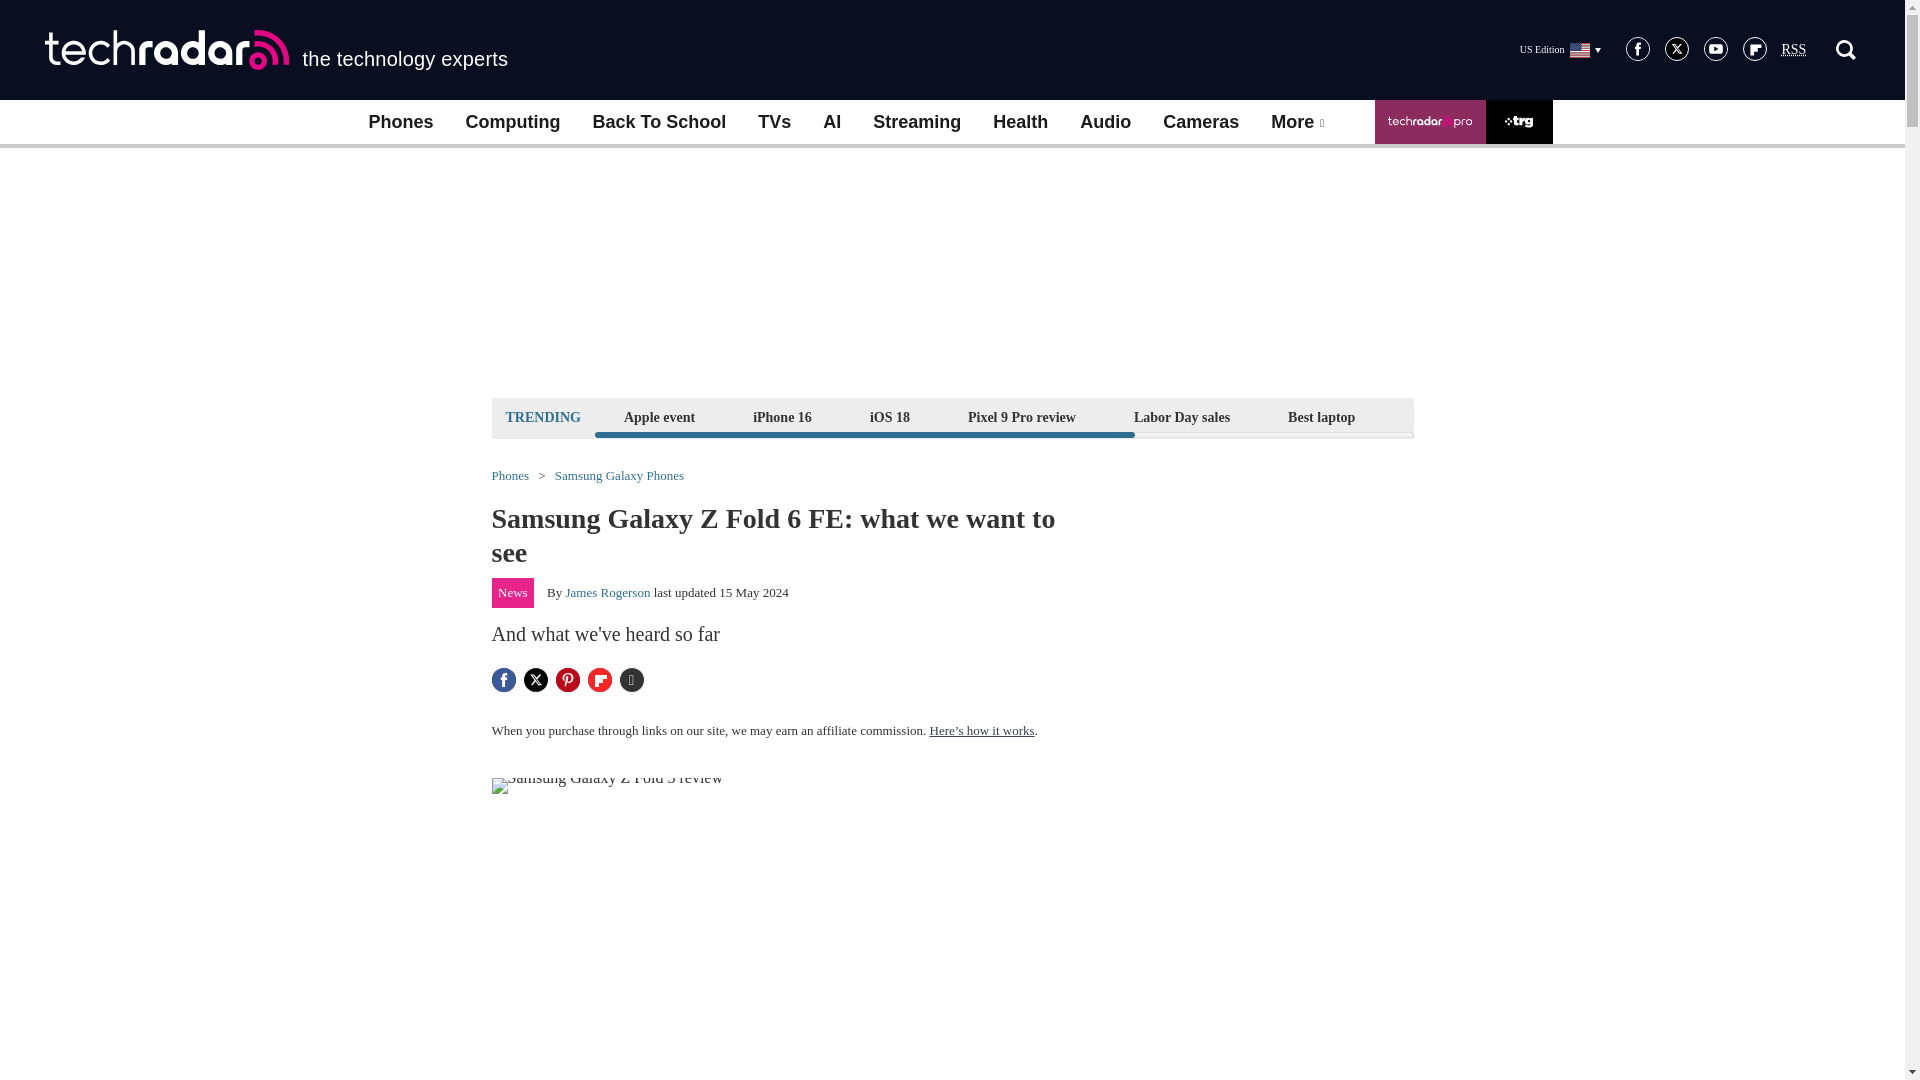 Image resolution: width=1920 pixels, height=1080 pixels. What do you see at coordinates (916, 122) in the screenshot?
I see `Streaming` at bounding box center [916, 122].